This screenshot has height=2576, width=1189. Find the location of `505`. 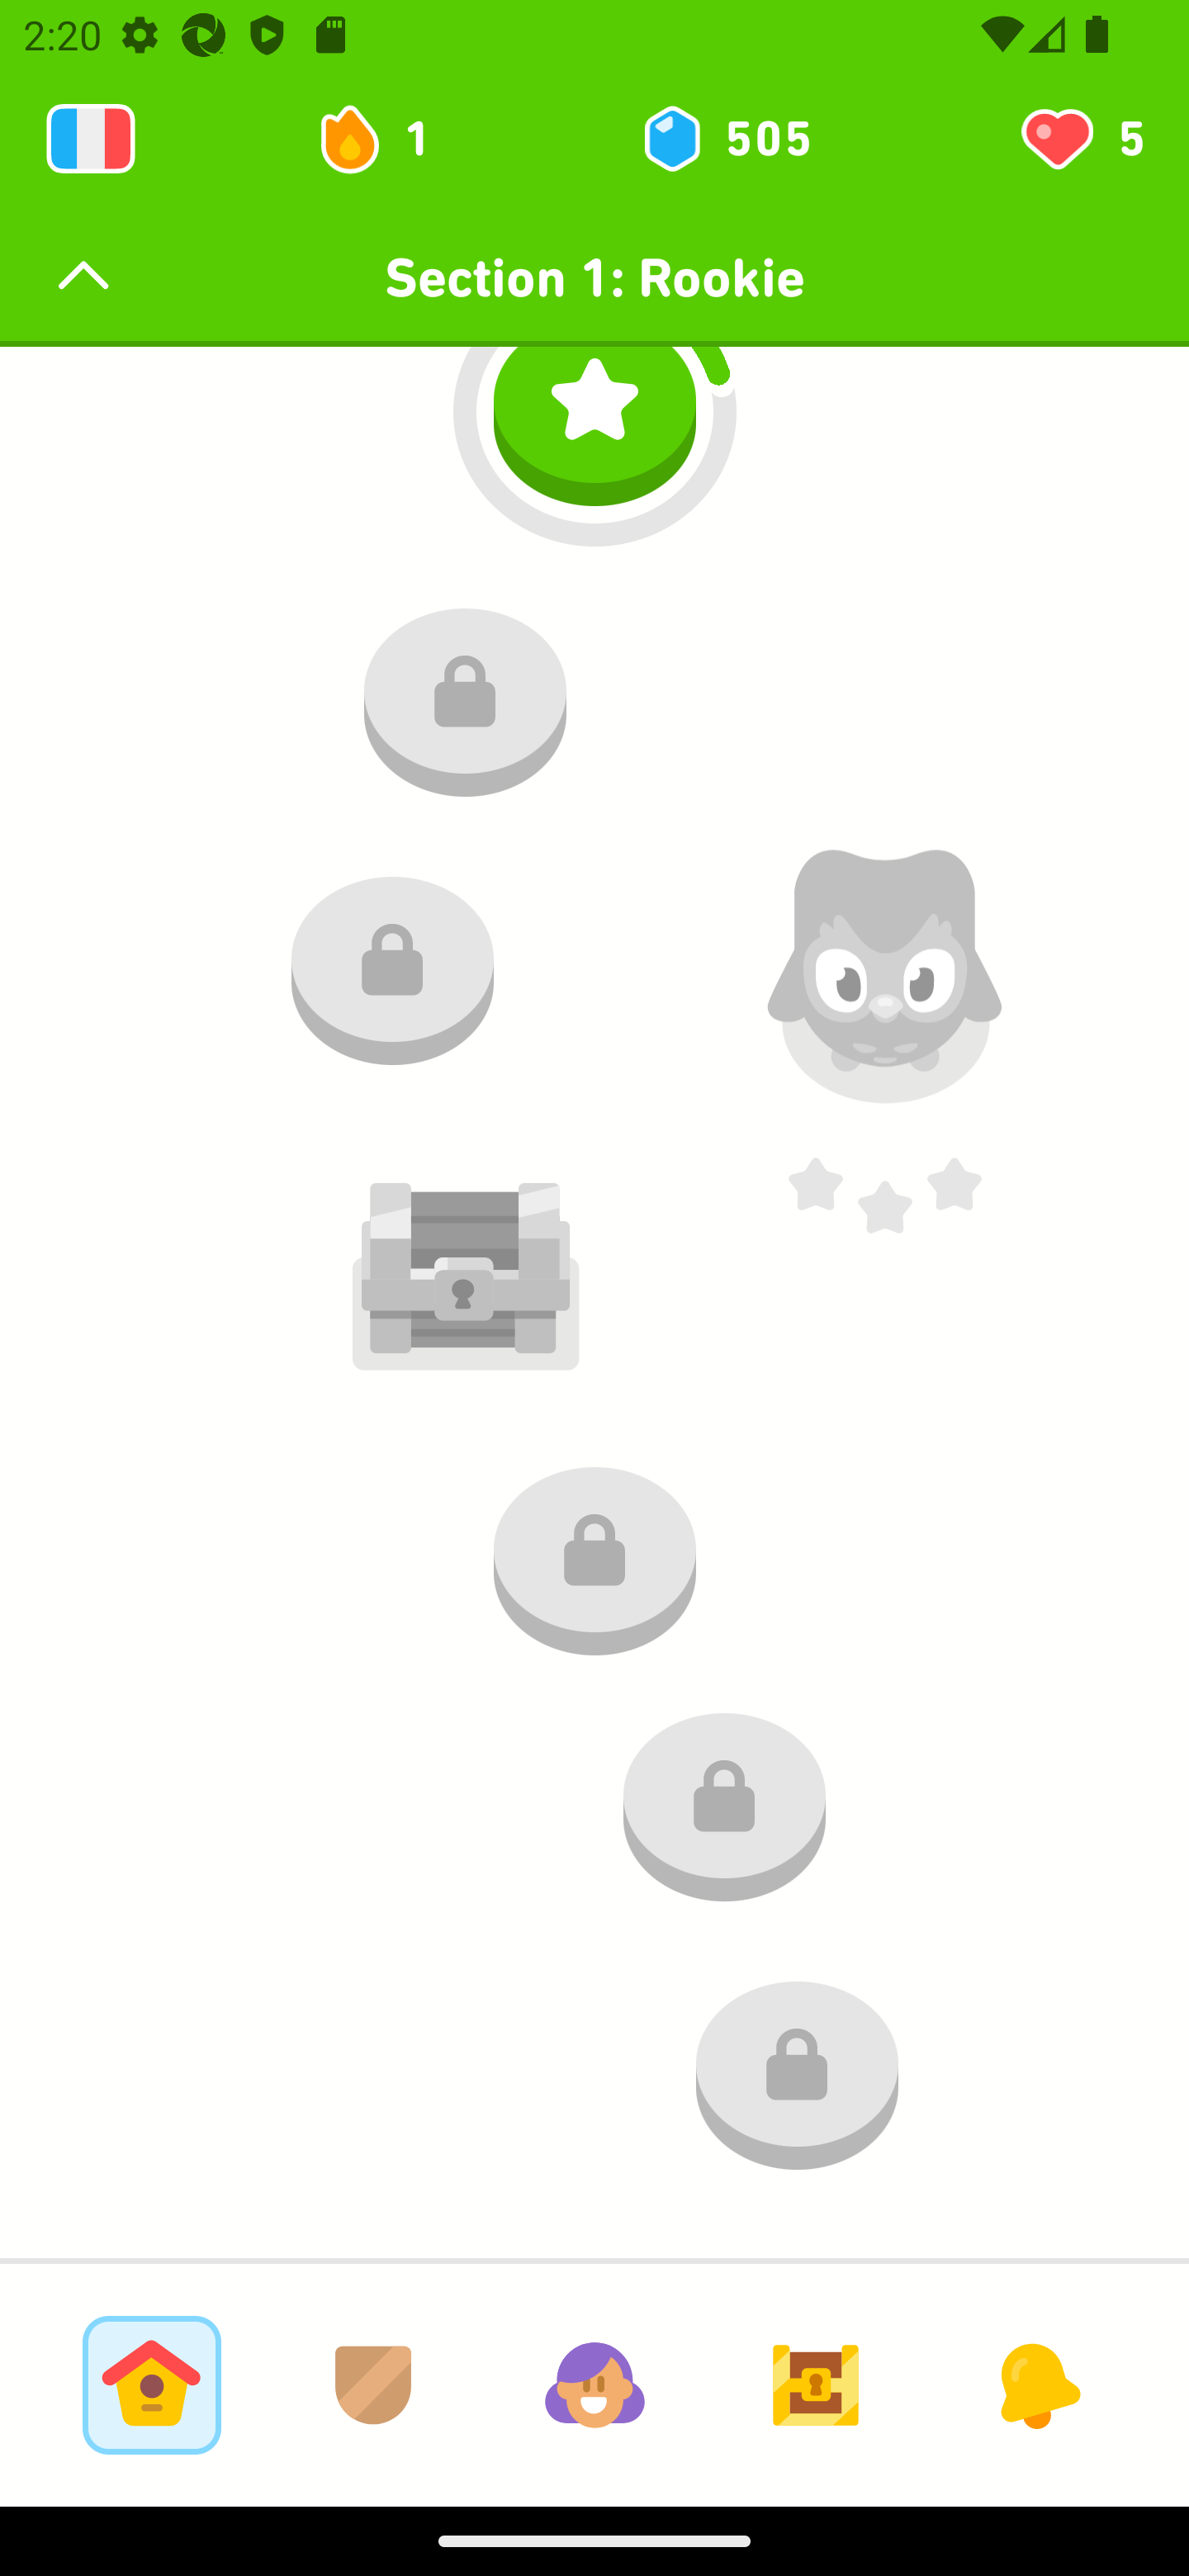

505 is located at coordinates (725, 139).